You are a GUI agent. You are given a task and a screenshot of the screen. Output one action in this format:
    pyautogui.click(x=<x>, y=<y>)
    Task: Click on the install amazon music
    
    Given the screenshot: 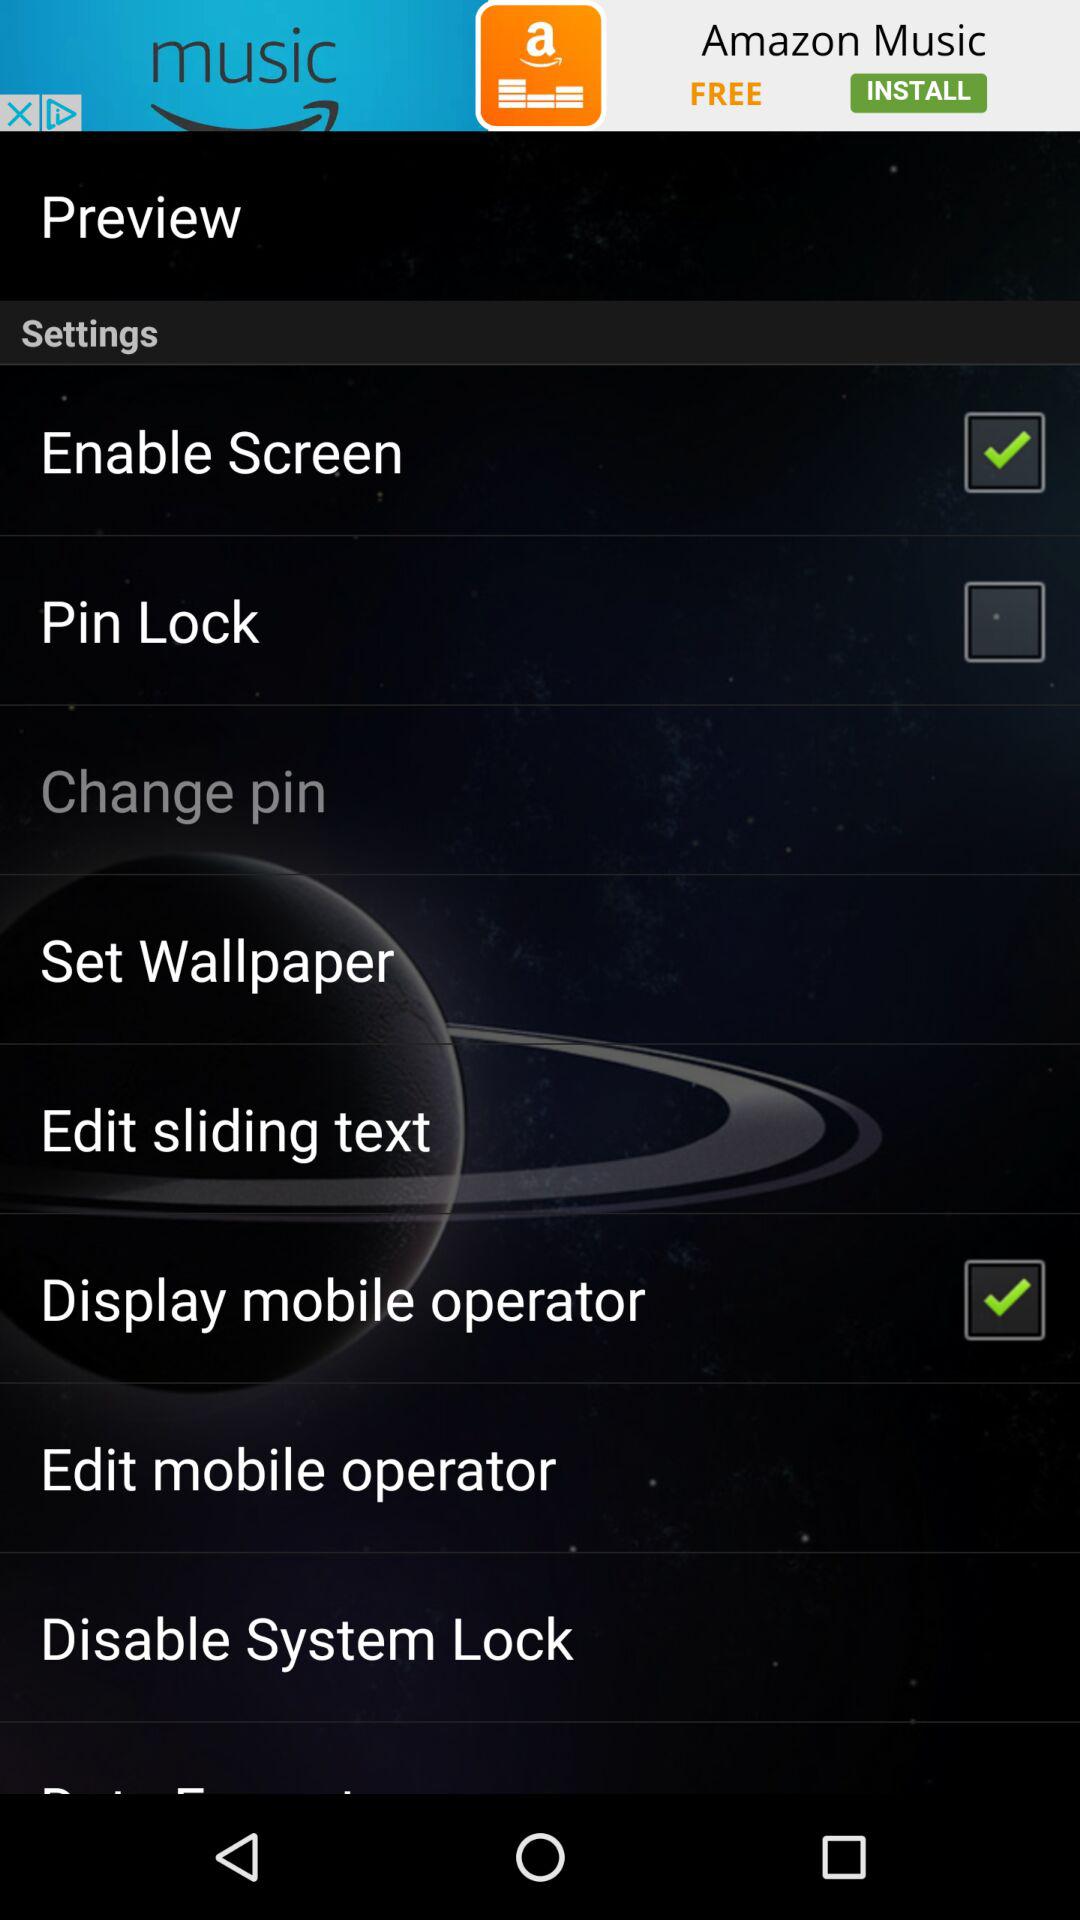 What is the action you would take?
    pyautogui.click(x=540, y=66)
    